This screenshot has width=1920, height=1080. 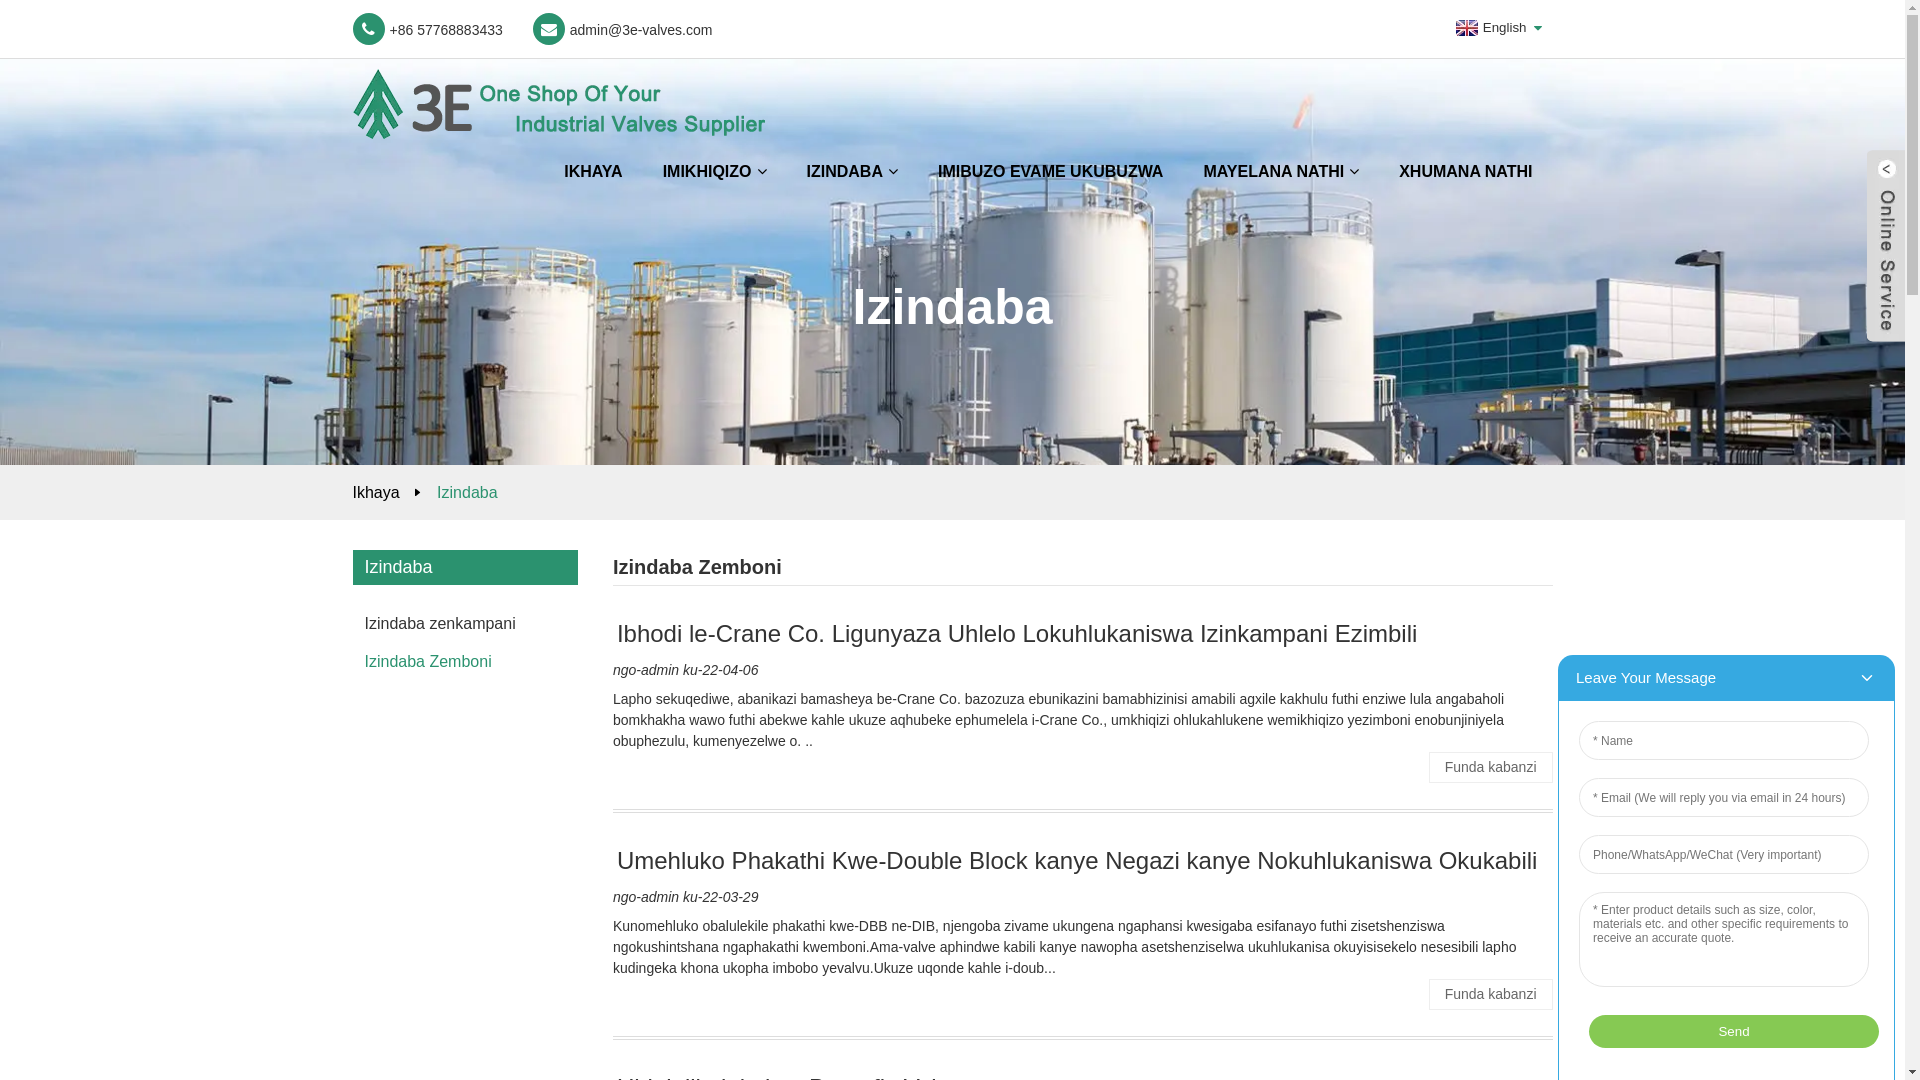 What do you see at coordinates (460, 624) in the screenshot?
I see `Izindaba zenkampani` at bounding box center [460, 624].